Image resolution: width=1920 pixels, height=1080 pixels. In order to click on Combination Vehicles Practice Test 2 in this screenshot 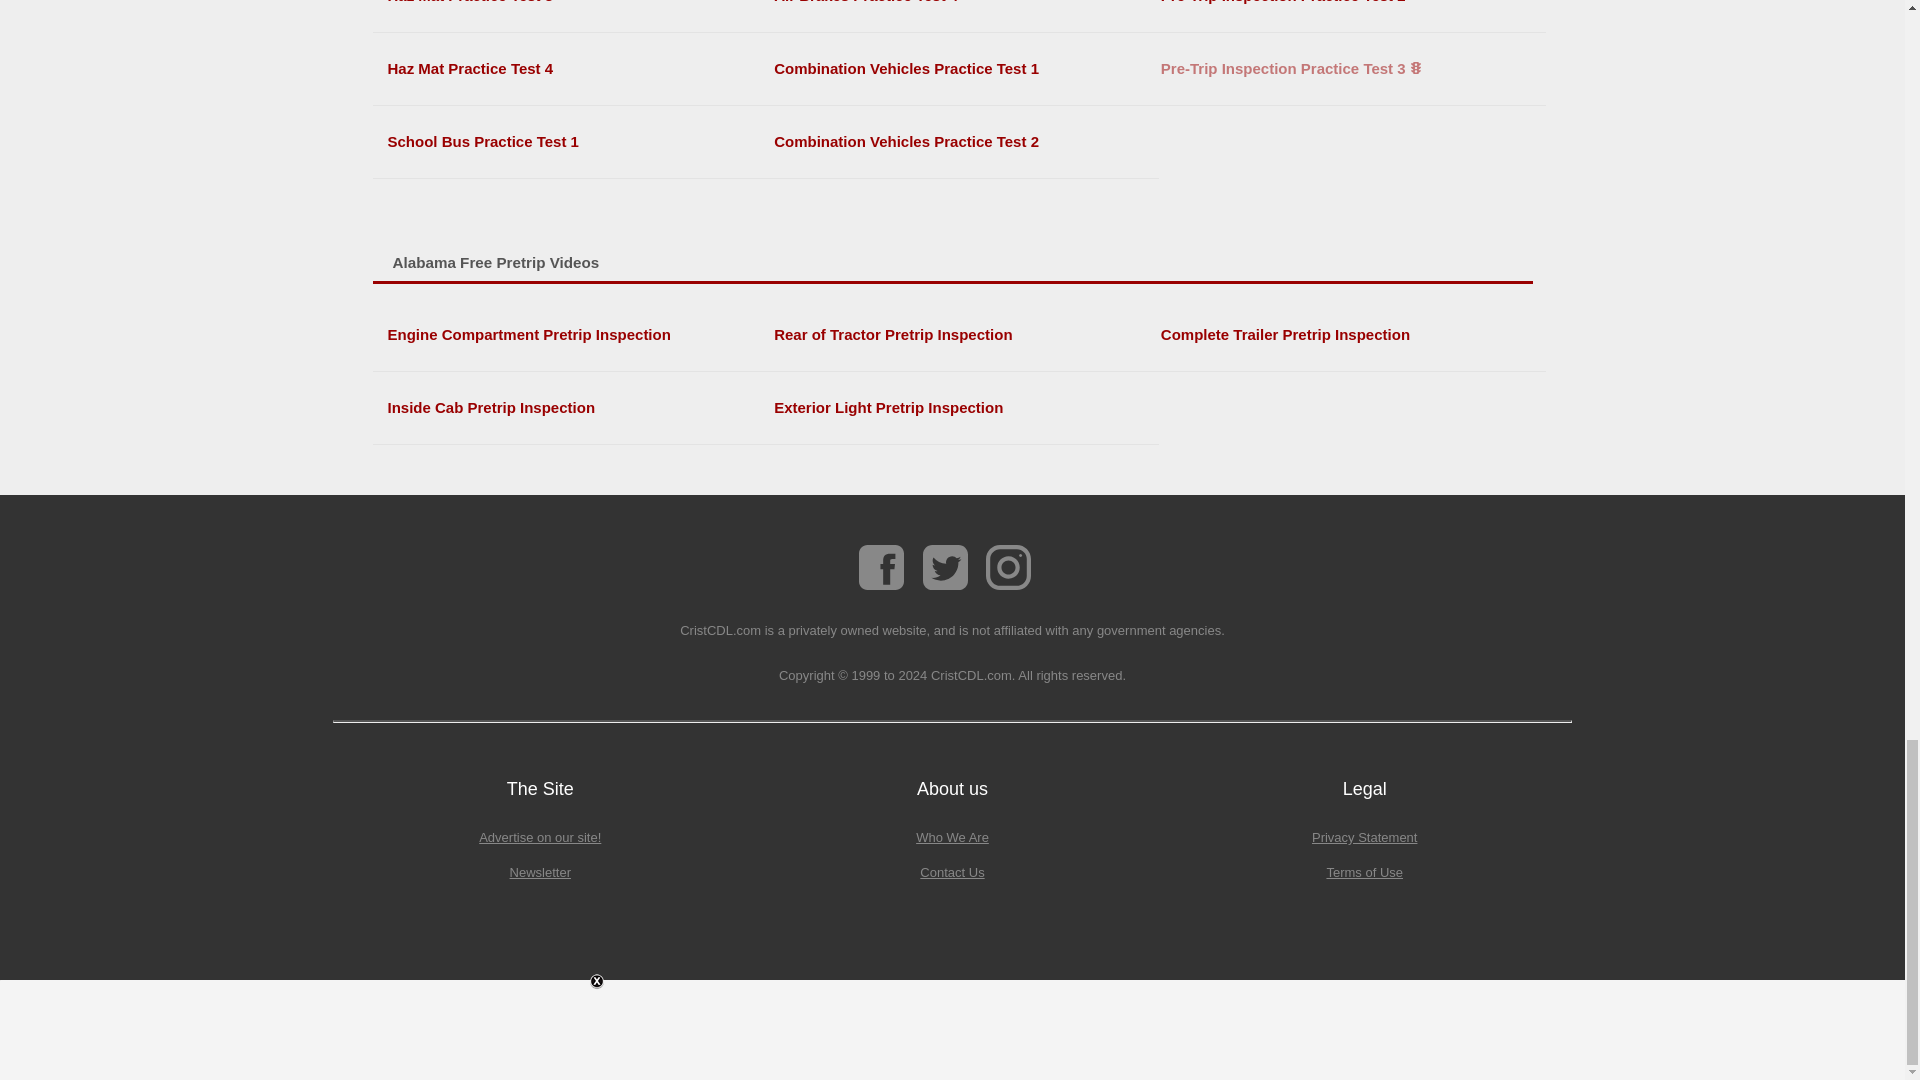, I will do `click(958, 142)`.